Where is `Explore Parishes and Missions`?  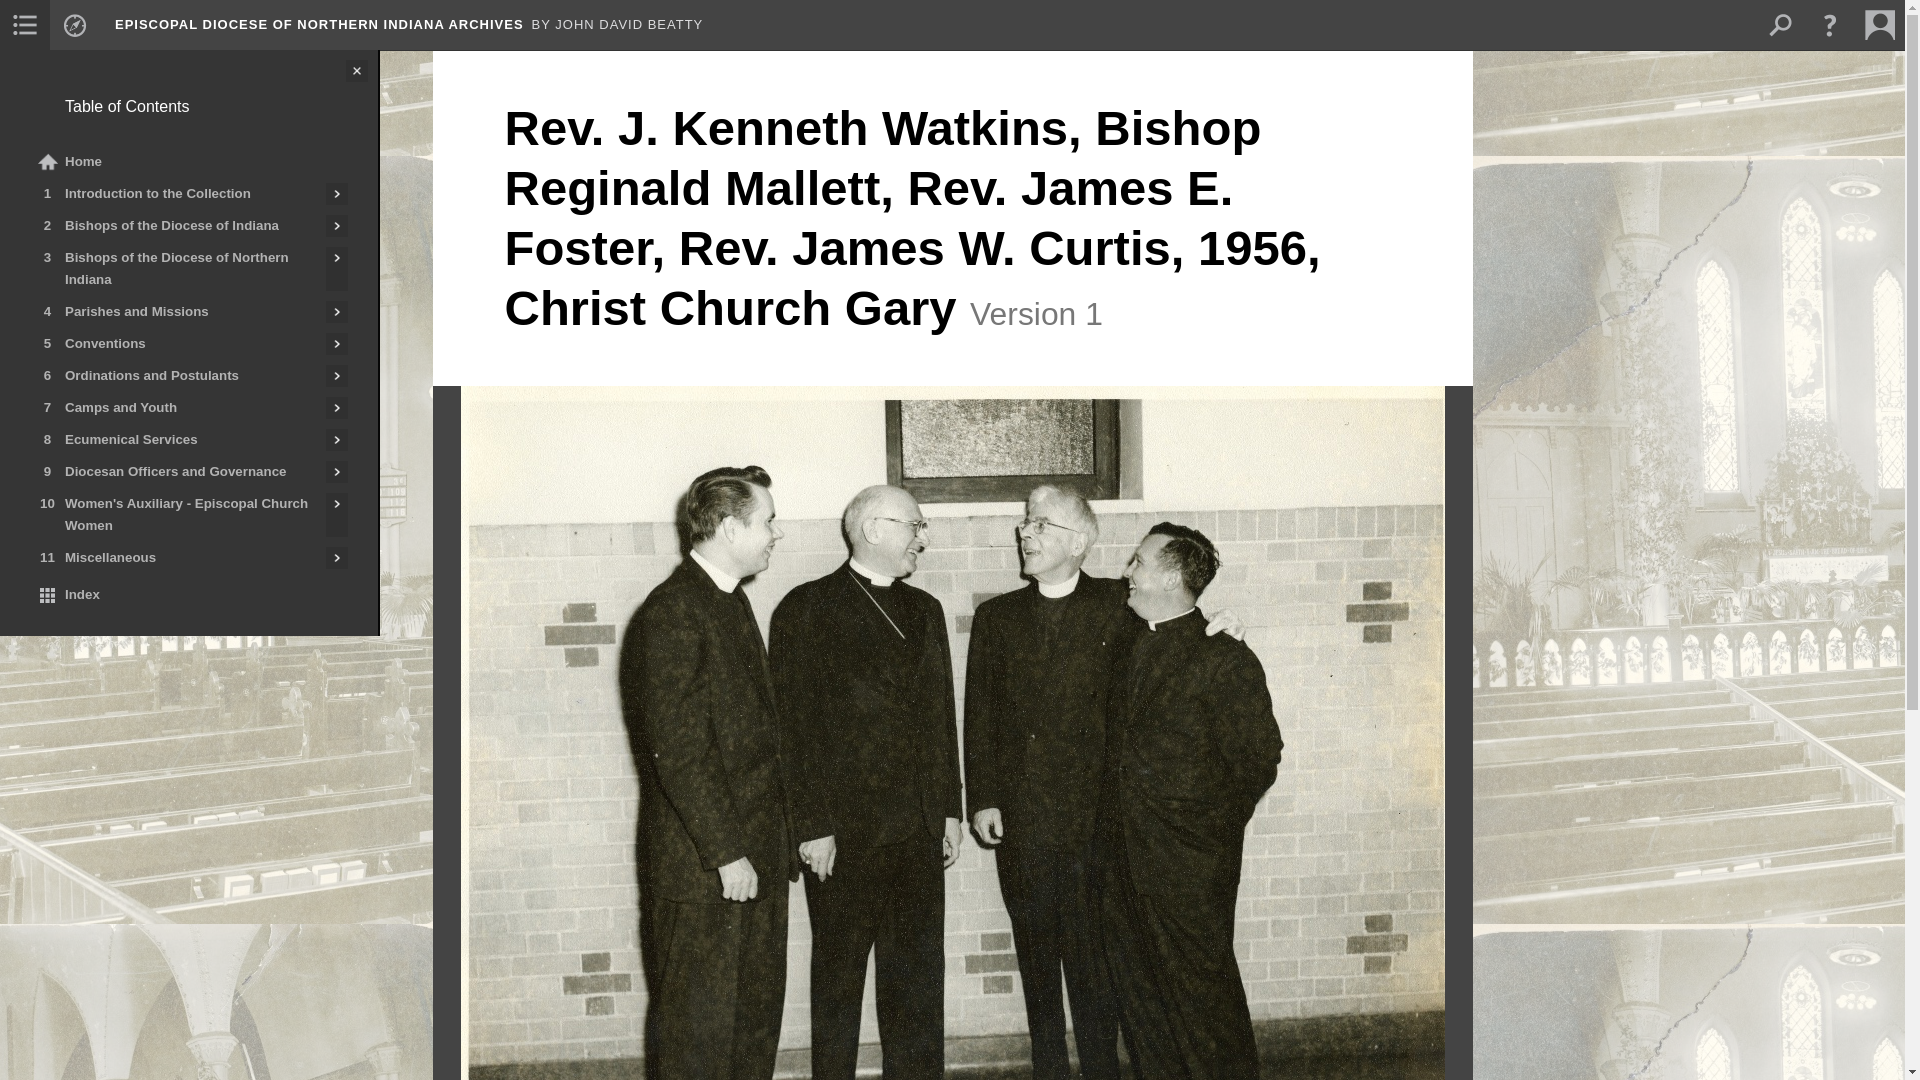
Explore Parishes and Missions is located at coordinates (336, 312).